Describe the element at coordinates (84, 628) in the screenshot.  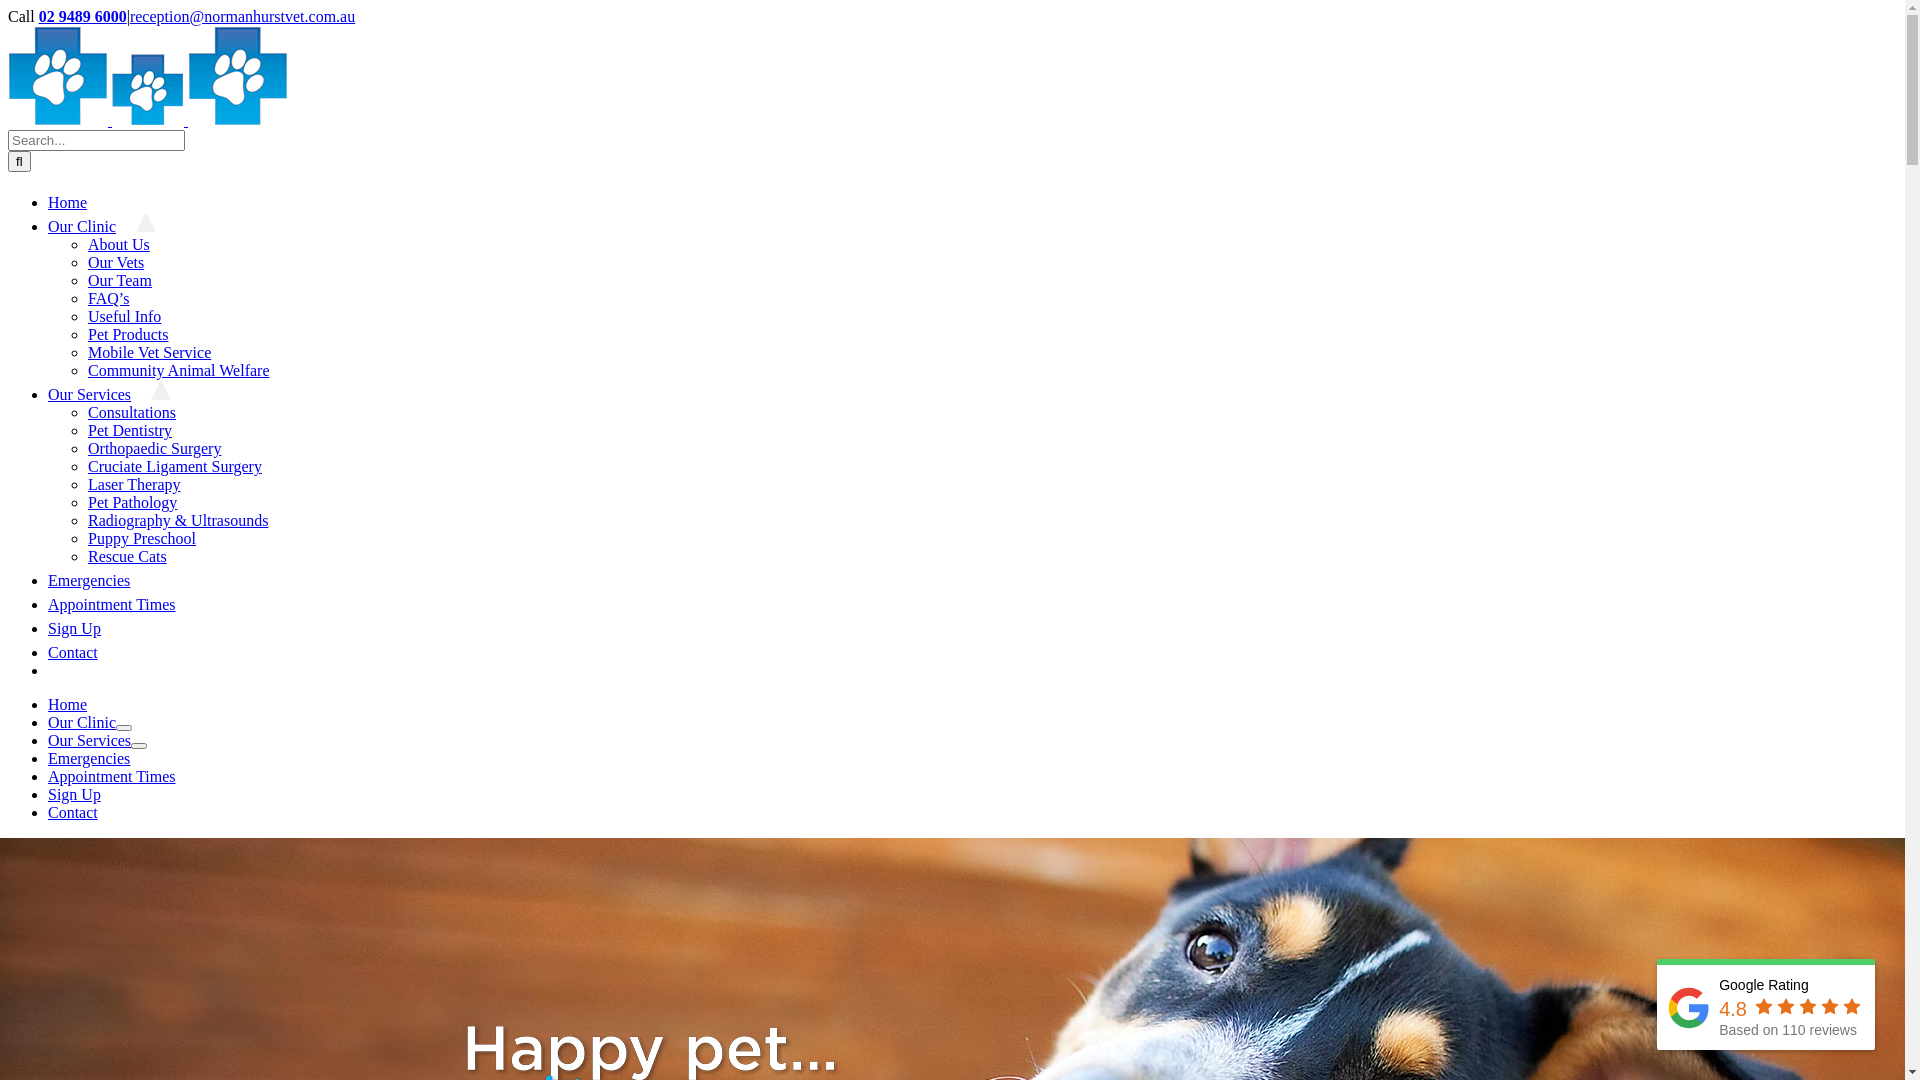
I see `Sign Up` at that location.